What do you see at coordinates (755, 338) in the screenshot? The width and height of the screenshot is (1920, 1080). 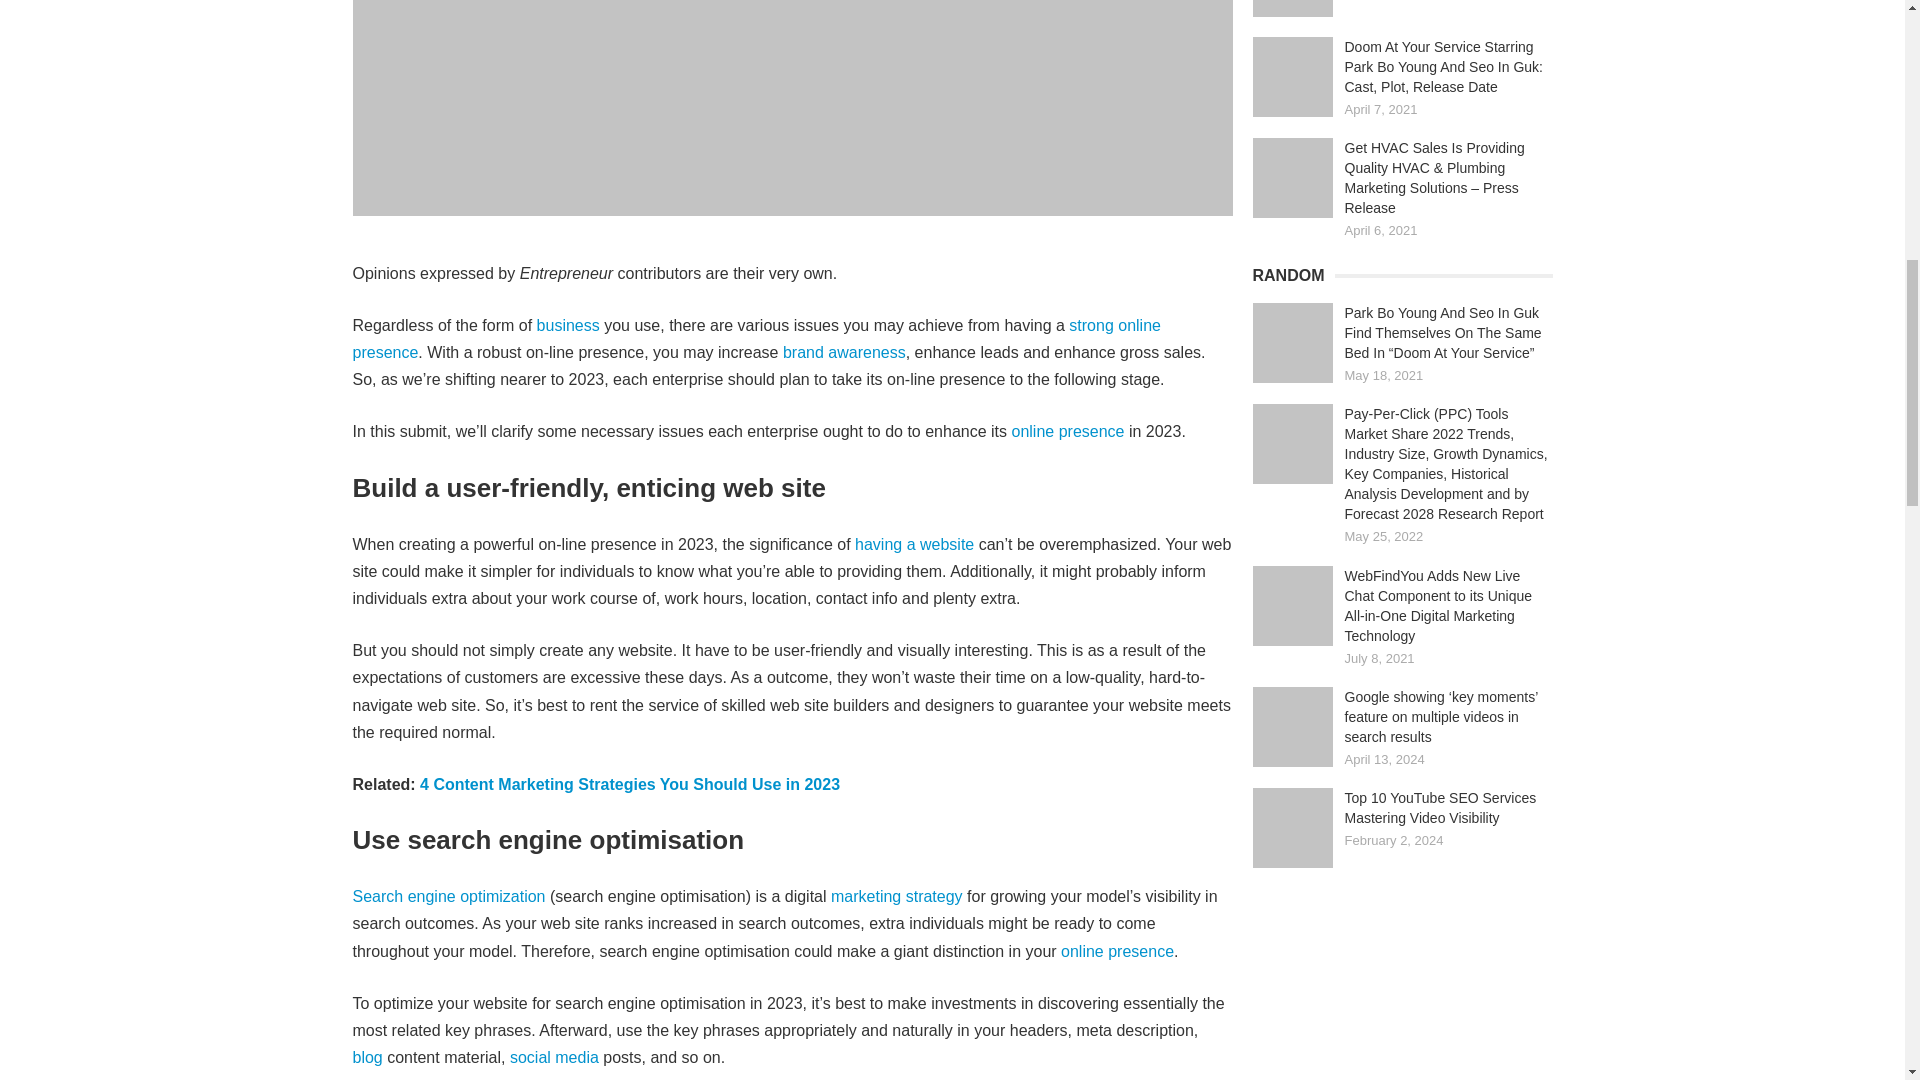 I see `strong online presence` at bounding box center [755, 338].